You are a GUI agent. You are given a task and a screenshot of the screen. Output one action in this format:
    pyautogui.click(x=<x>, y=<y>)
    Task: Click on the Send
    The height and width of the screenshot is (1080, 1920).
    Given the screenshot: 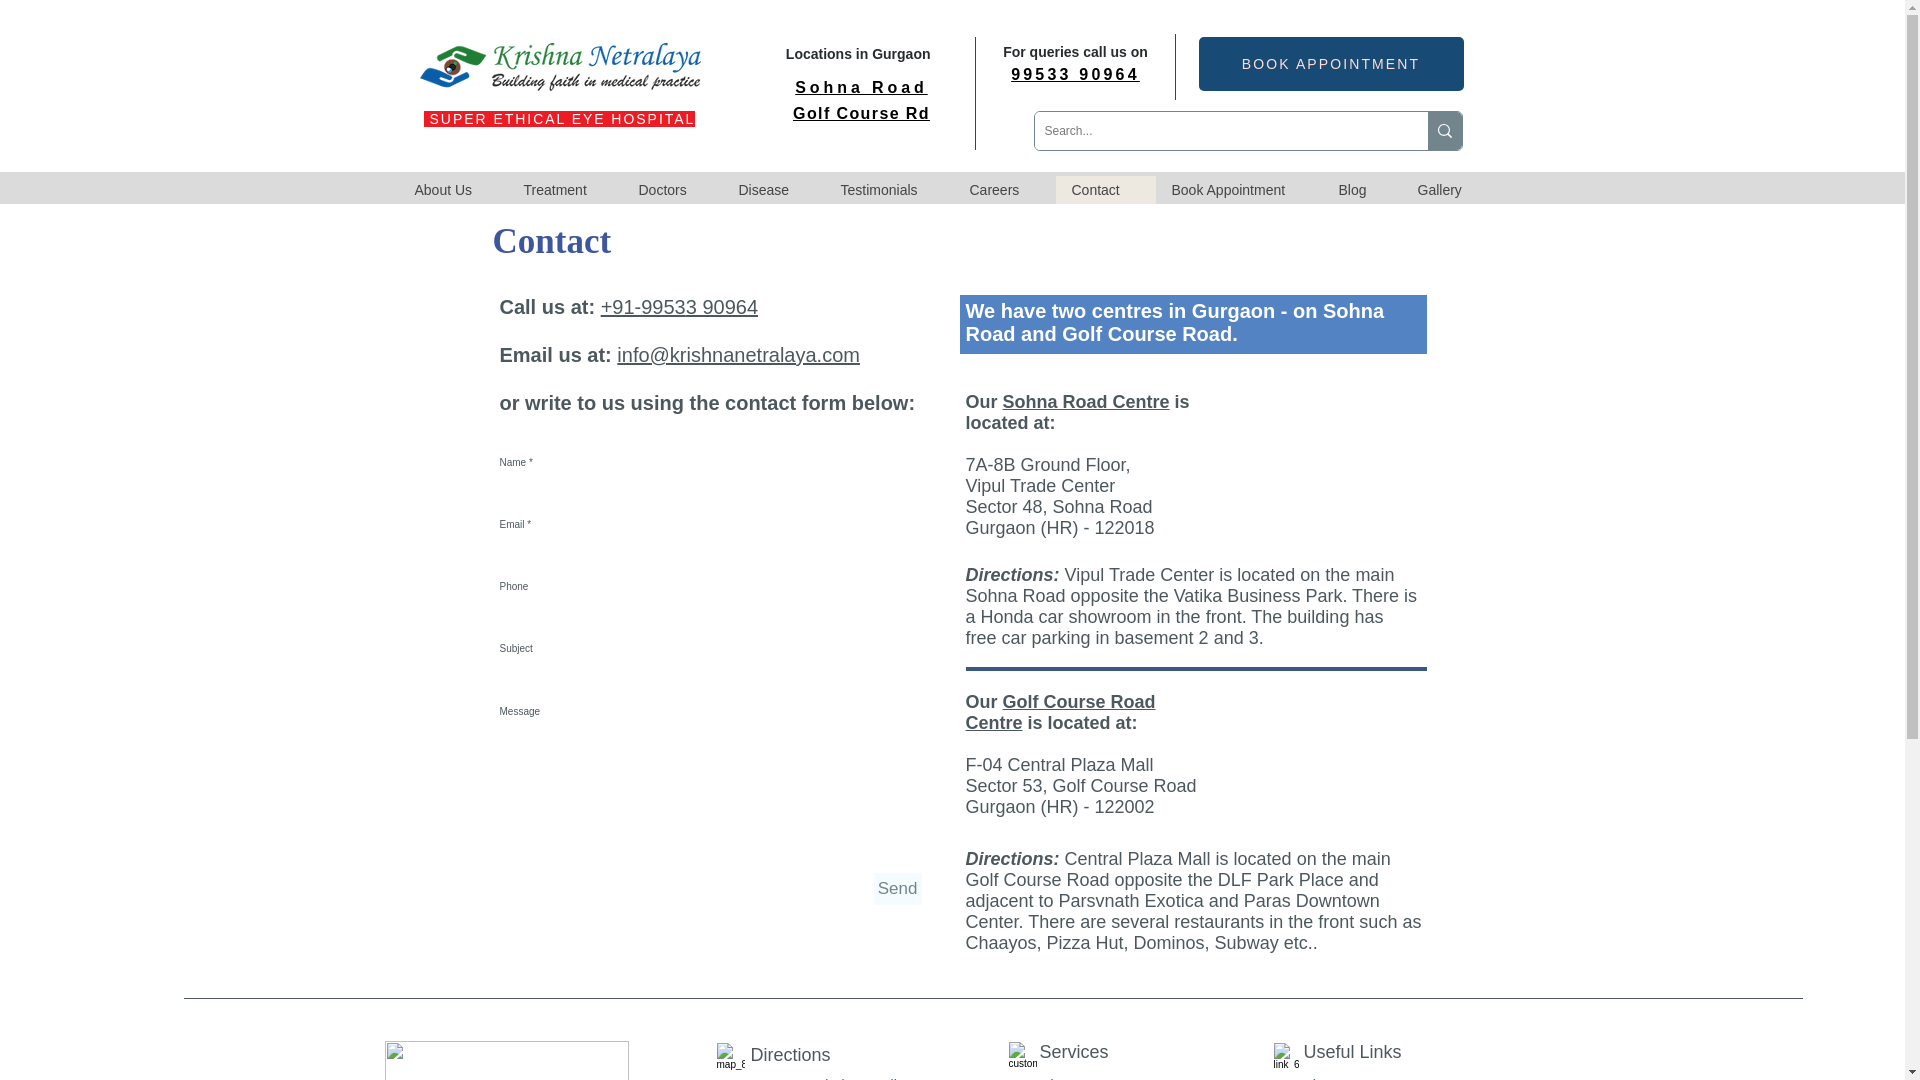 What is the action you would take?
    pyautogui.click(x=897, y=888)
    